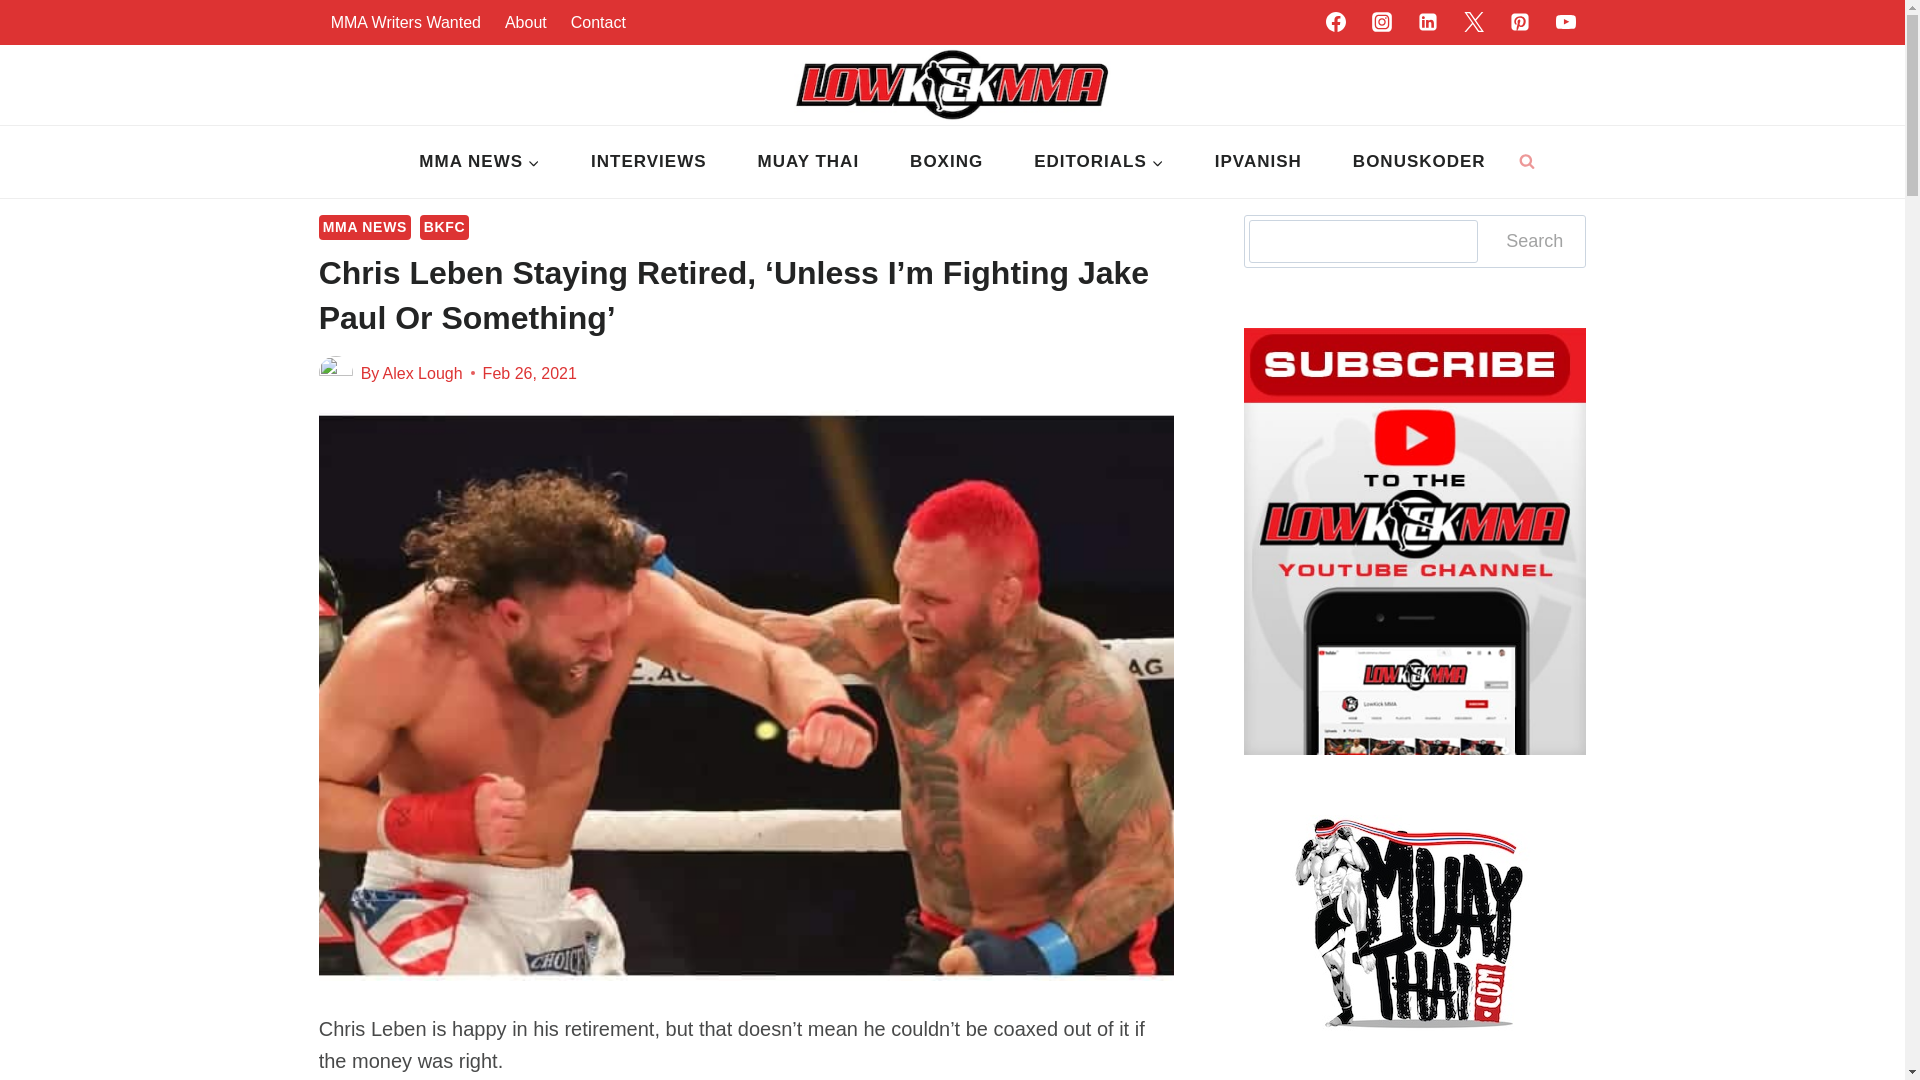 The width and height of the screenshot is (1920, 1080). I want to click on MMA Writers Wanted, so click(406, 22).